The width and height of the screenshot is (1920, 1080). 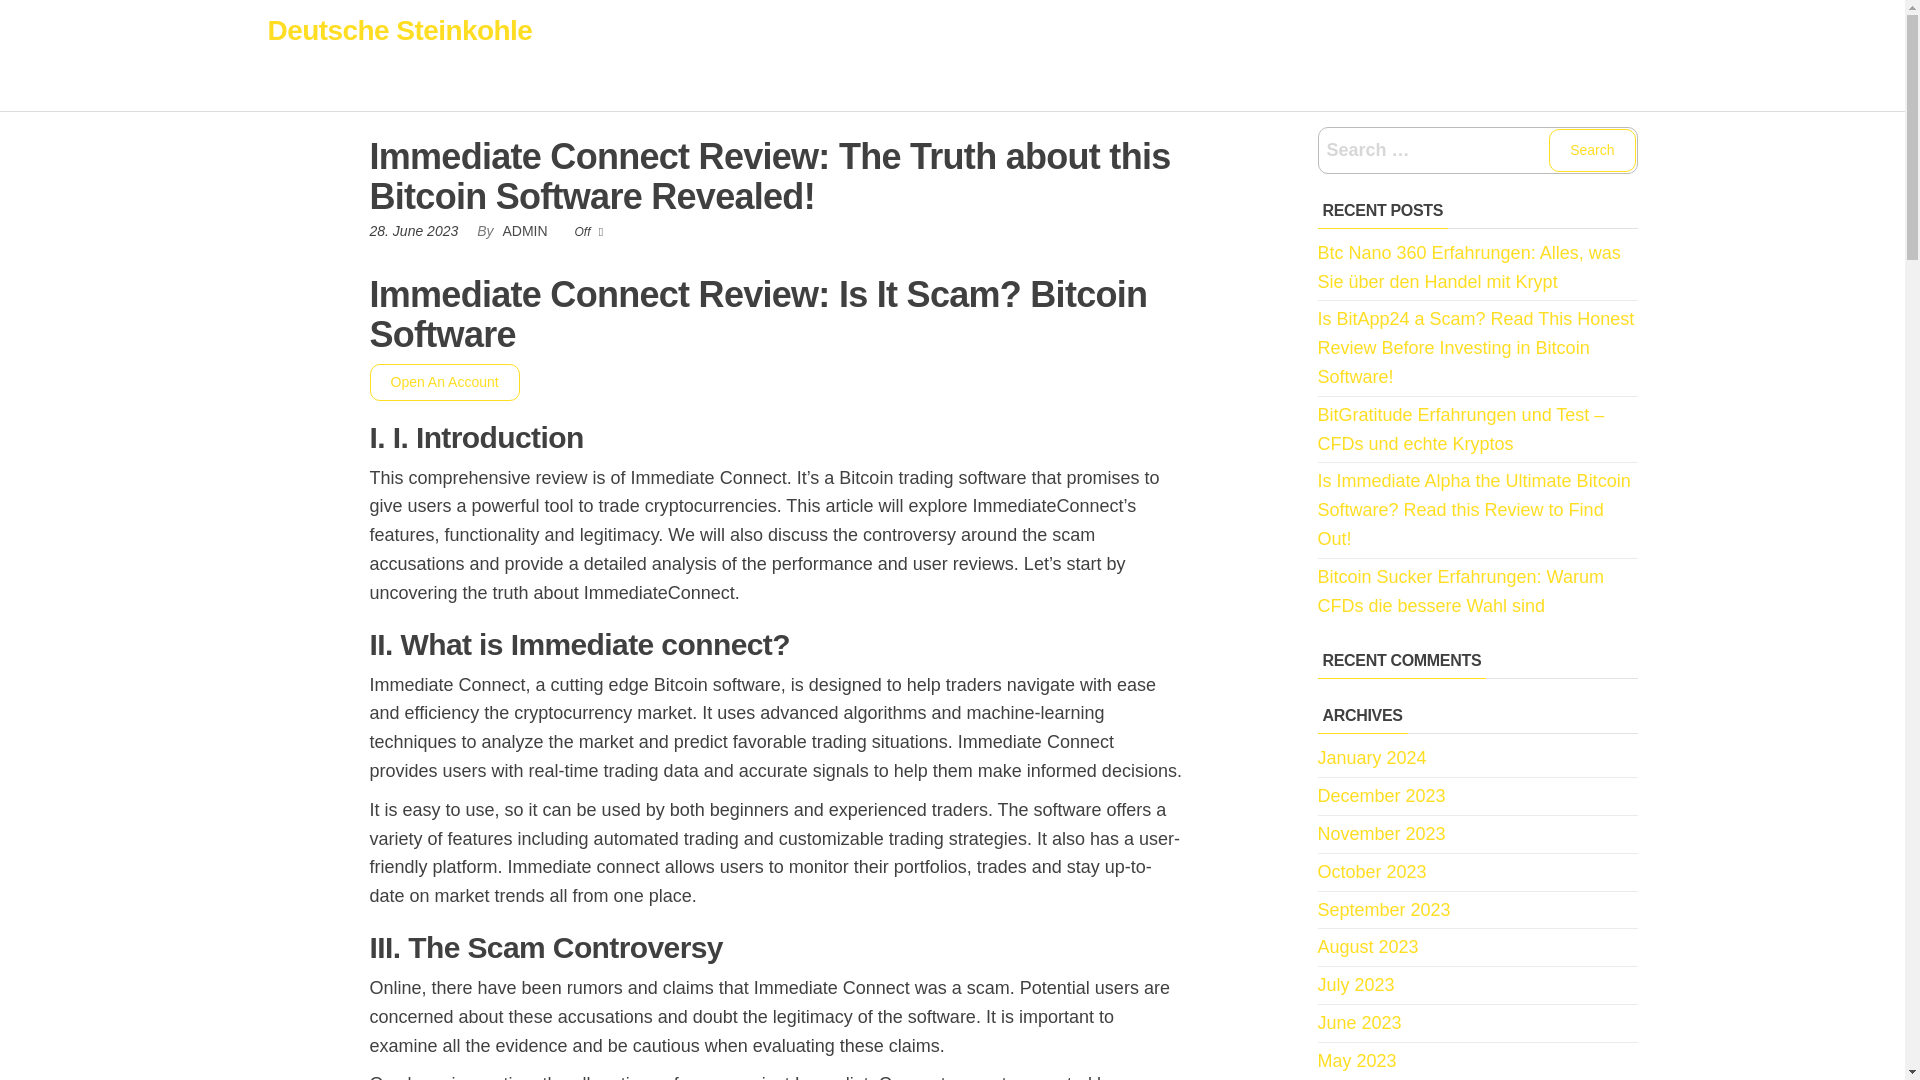 What do you see at coordinates (1357, 1060) in the screenshot?
I see `May 2023` at bounding box center [1357, 1060].